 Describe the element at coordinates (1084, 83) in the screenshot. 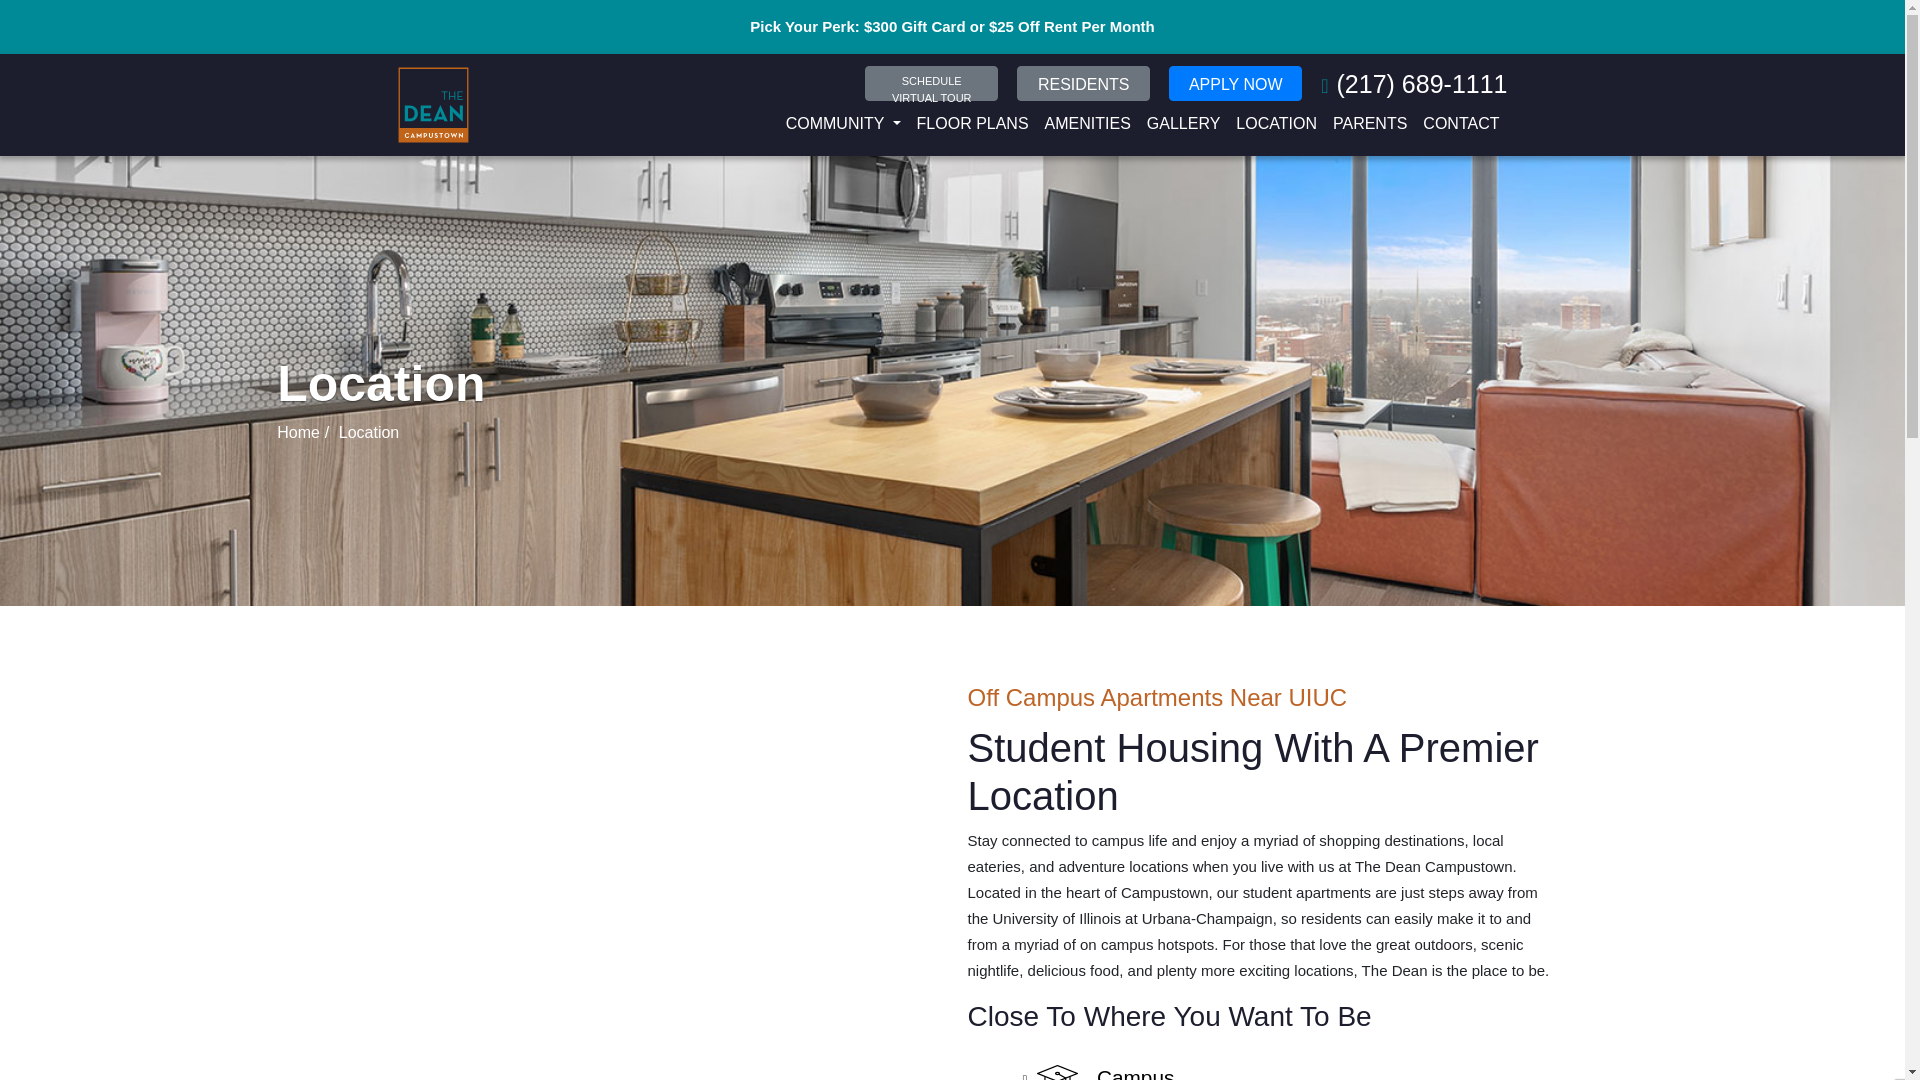

I see `AMENITIES` at that location.